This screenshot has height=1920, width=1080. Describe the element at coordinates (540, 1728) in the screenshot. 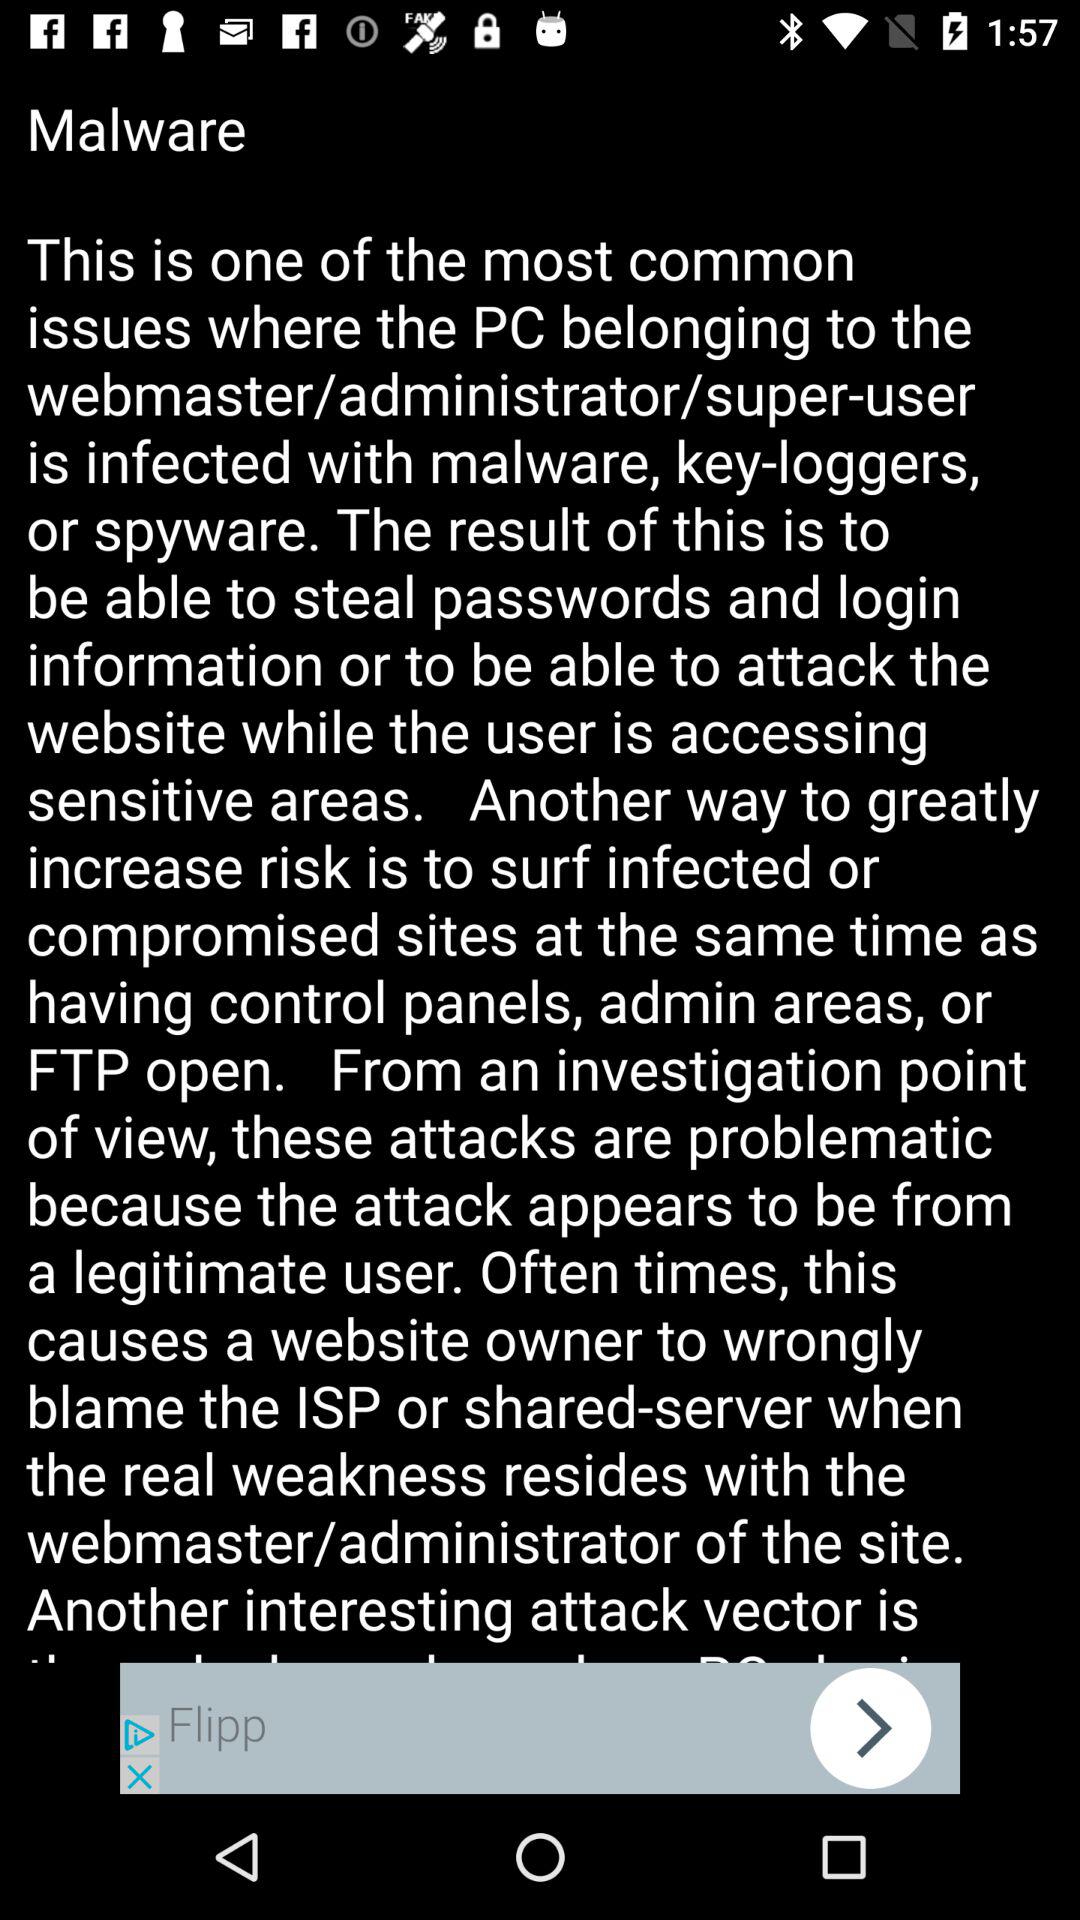

I see `adsence` at that location.